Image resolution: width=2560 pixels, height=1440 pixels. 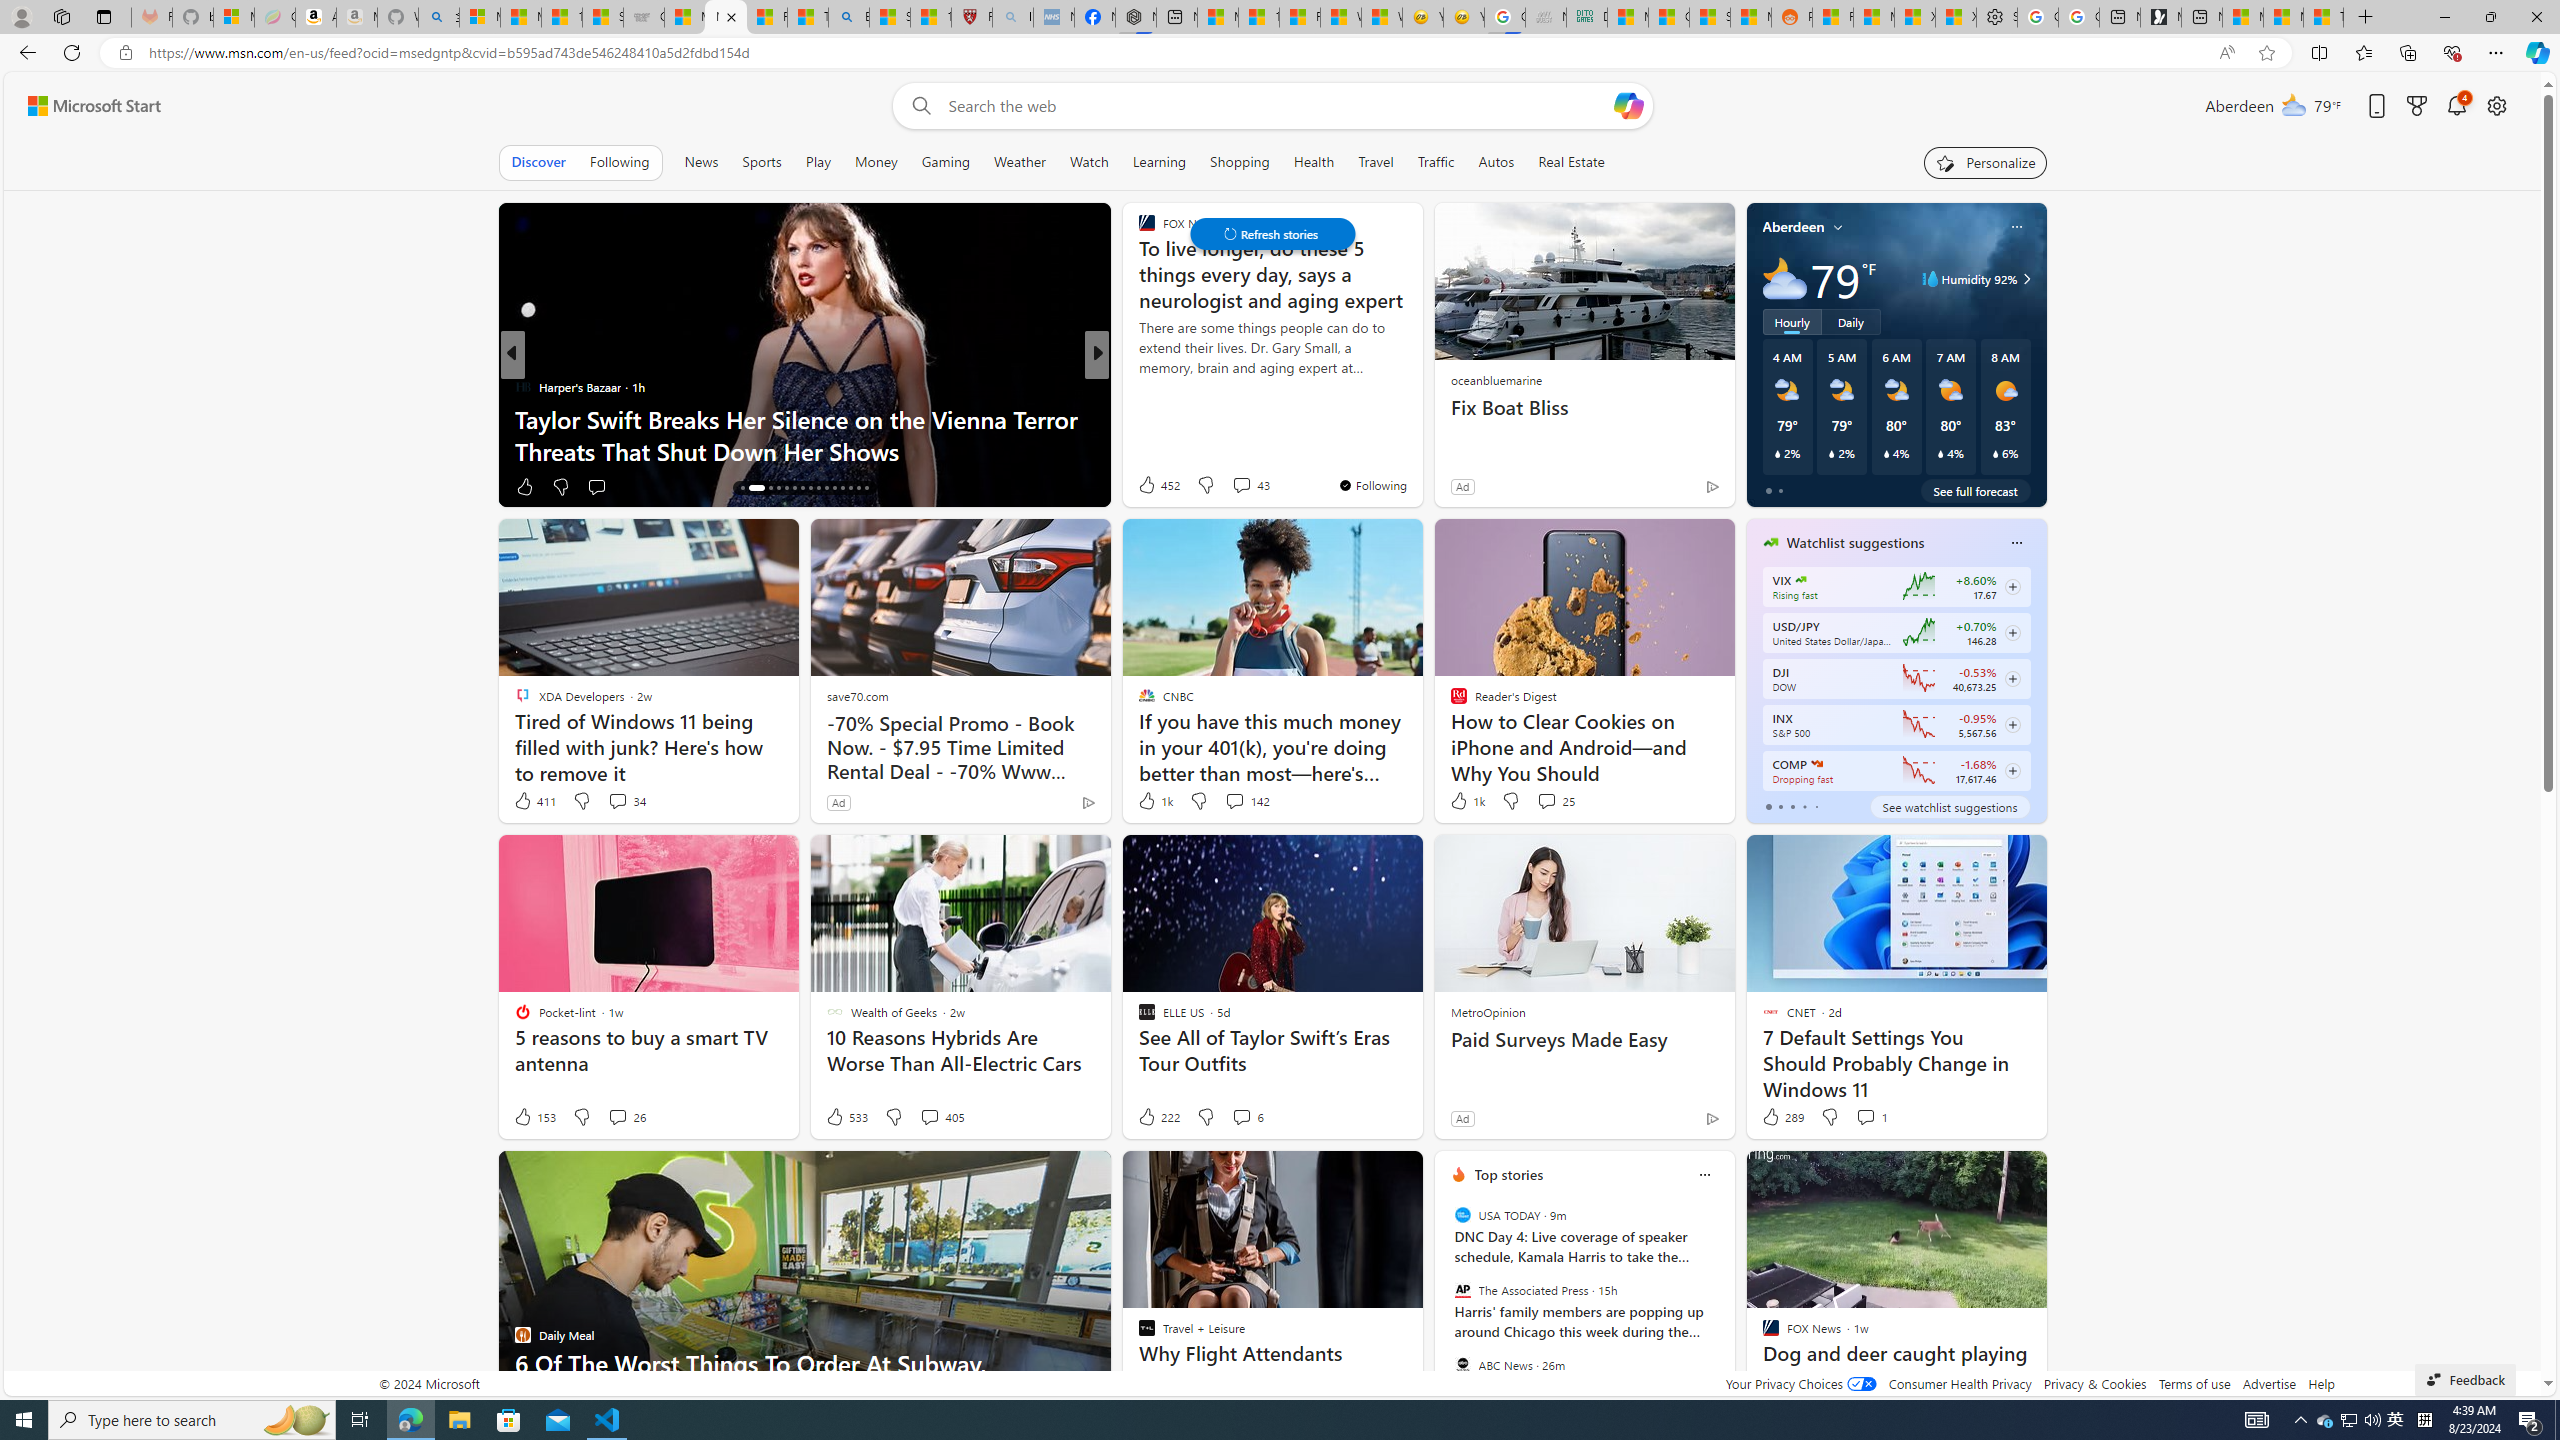 What do you see at coordinates (850, 488) in the screenshot?
I see `AutomationID: tab-28` at bounding box center [850, 488].